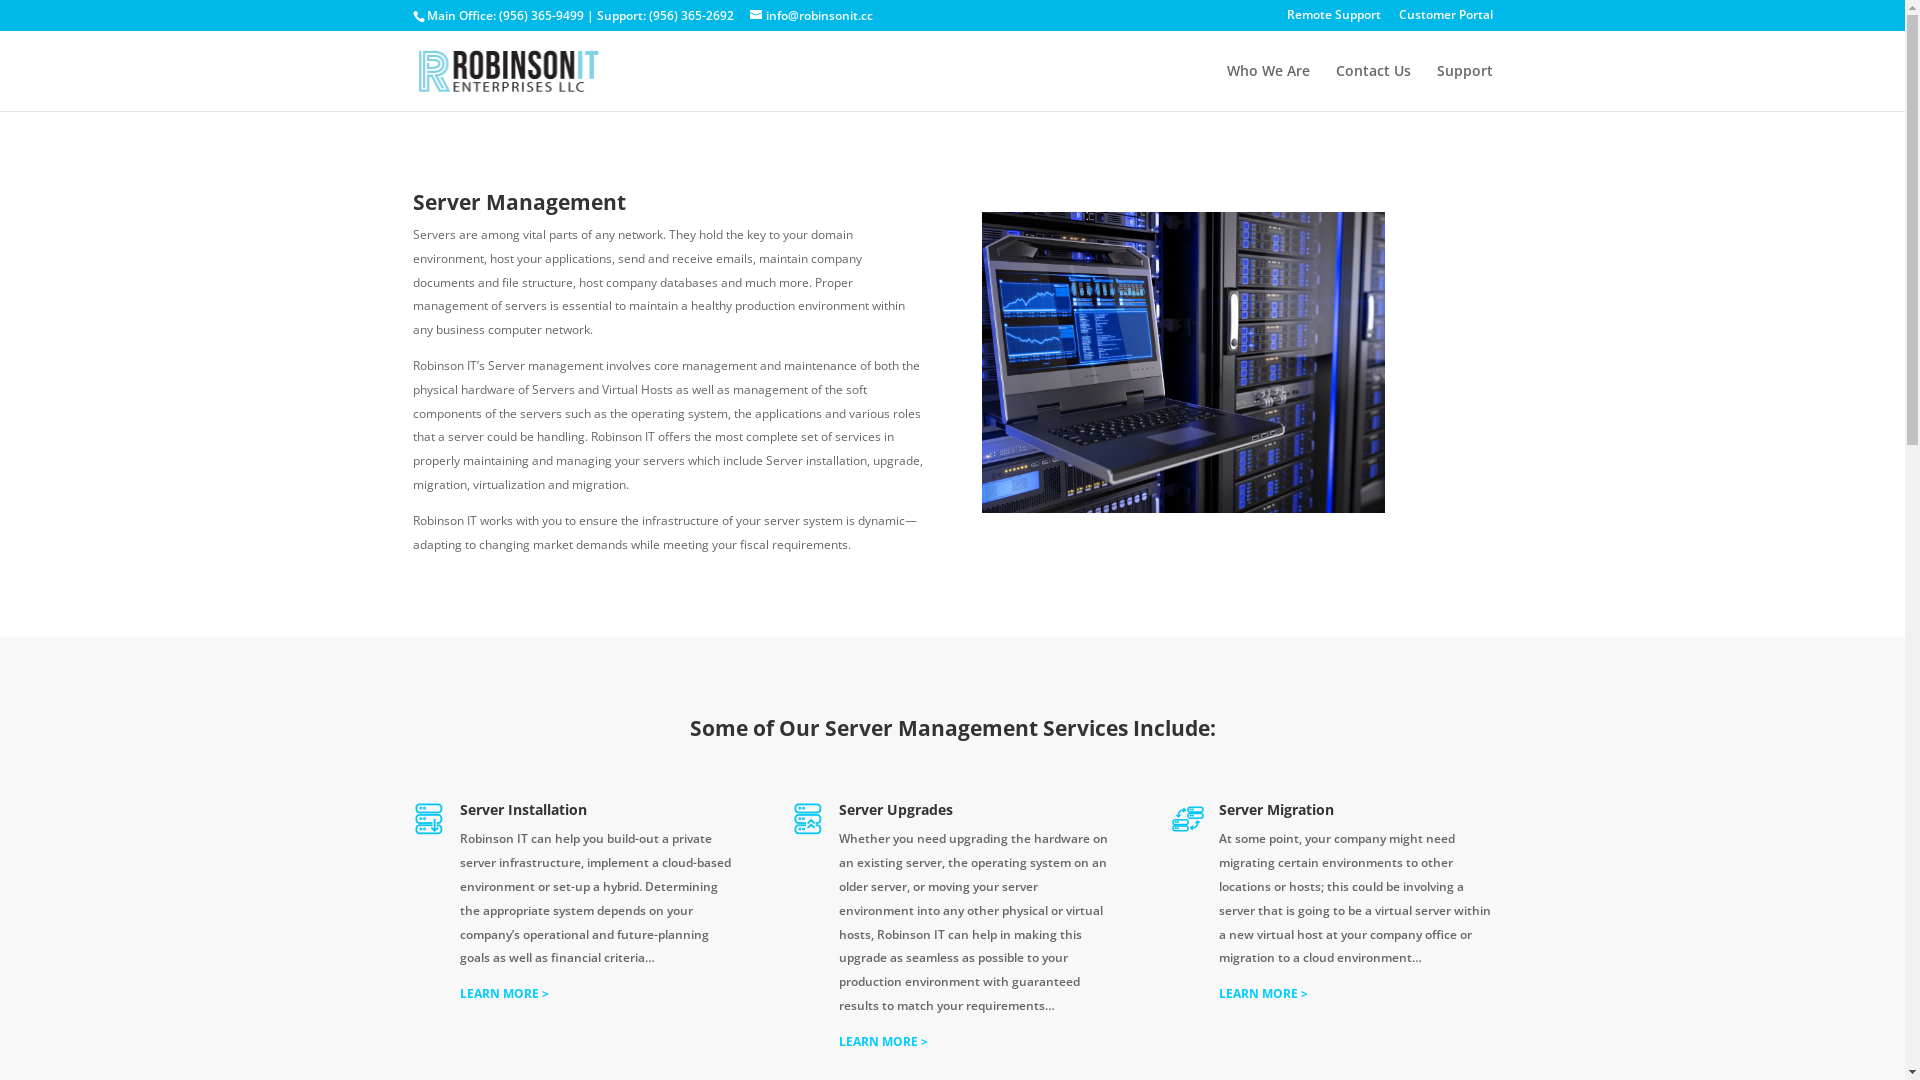 Image resolution: width=1920 pixels, height=1080 pixels. What do you see at coordinates (884, 1042) in the screenshot?
I see `LEARN MORE >` at bounding box center [884, 1042].